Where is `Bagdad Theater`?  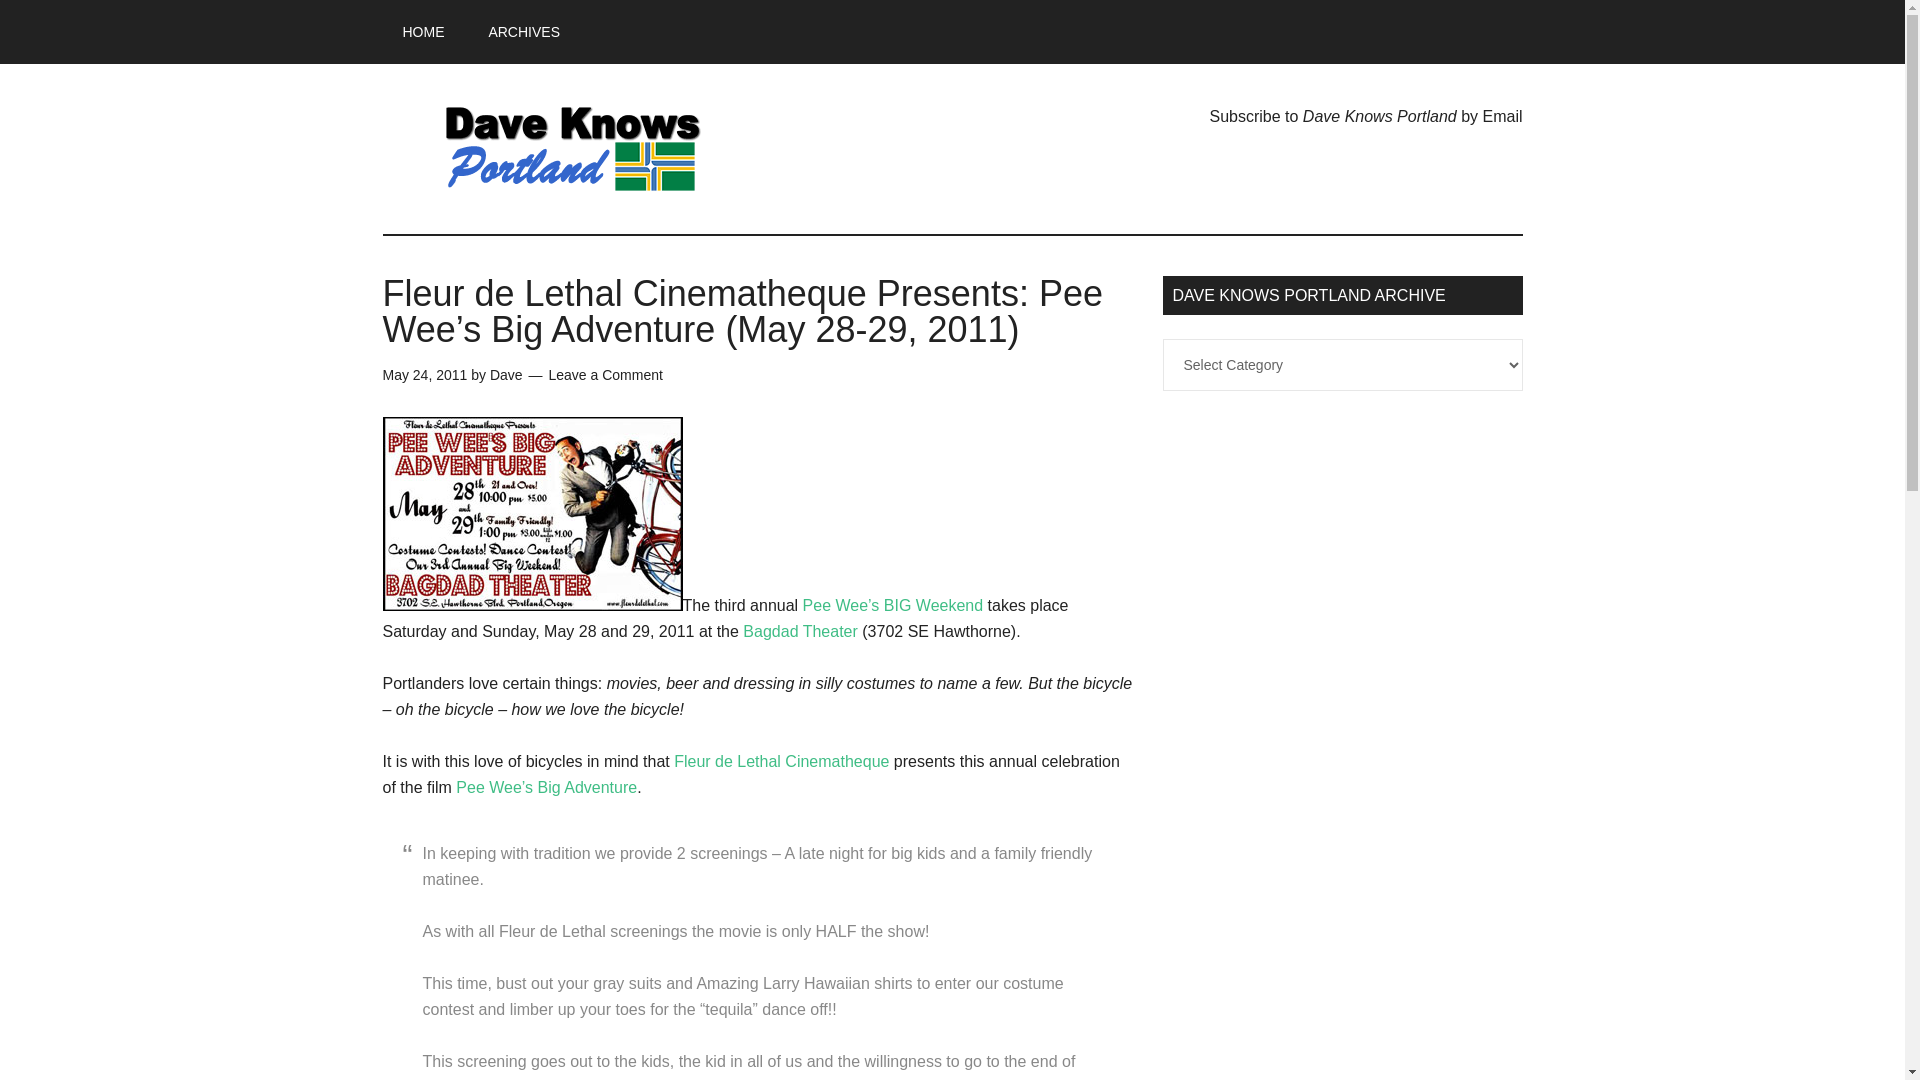
Bagdad Theater is located at coordinates (800, 632).